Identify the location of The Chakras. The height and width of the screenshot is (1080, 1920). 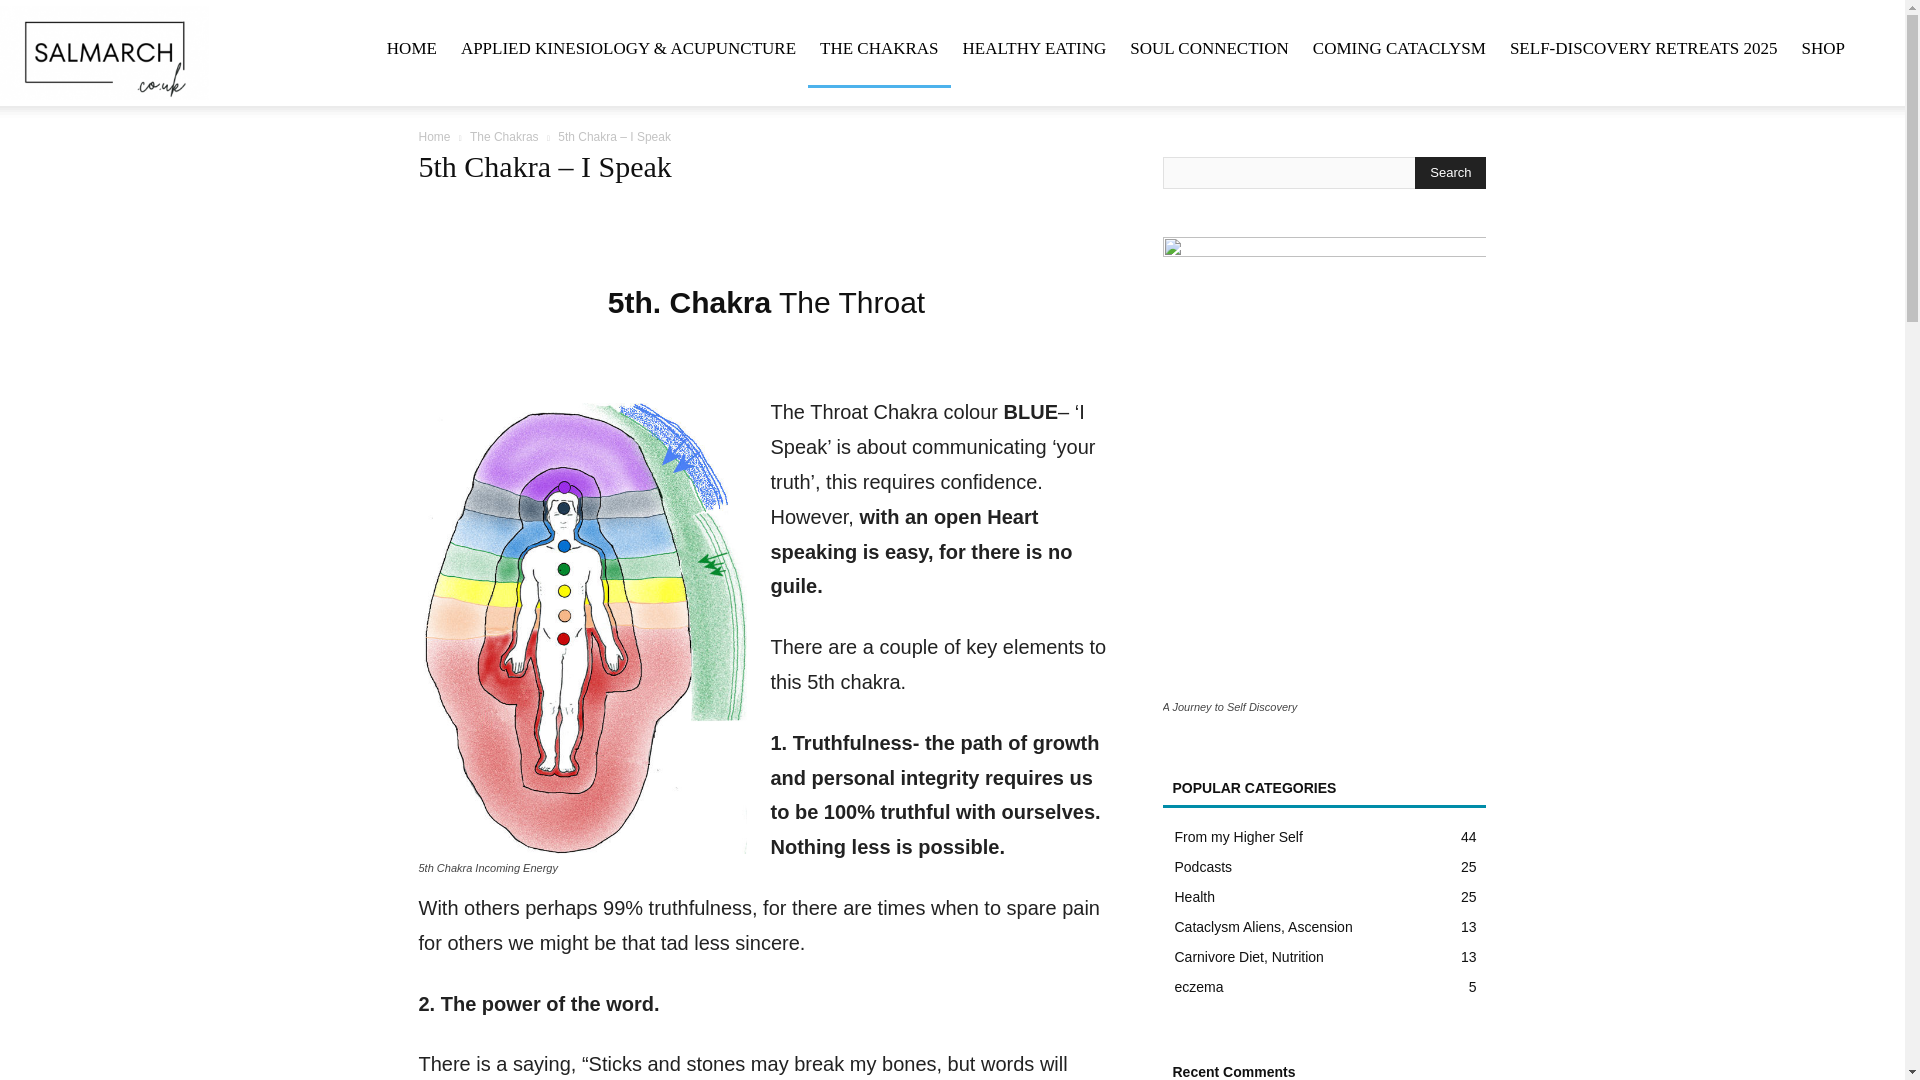
(504, 136).